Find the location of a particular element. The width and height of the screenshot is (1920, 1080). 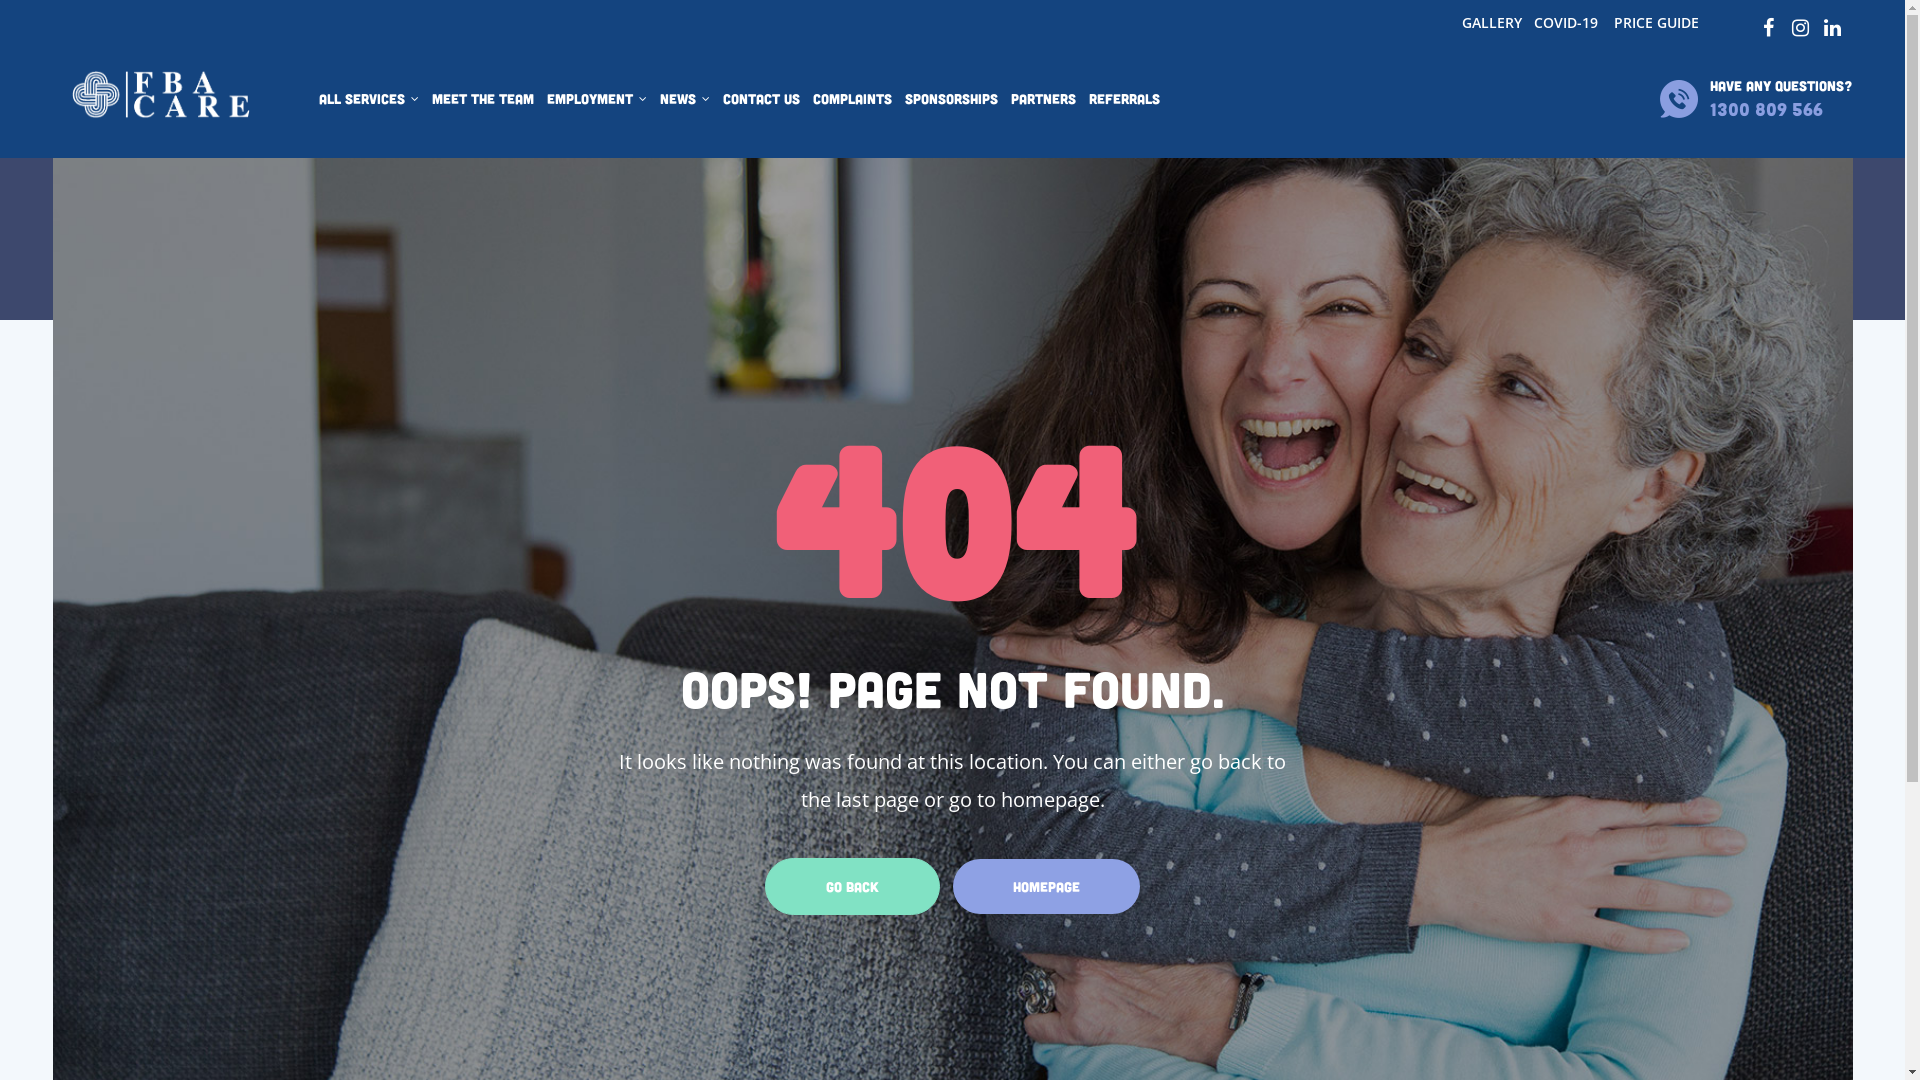

GALLERY is located at coordinates (1492, 22).